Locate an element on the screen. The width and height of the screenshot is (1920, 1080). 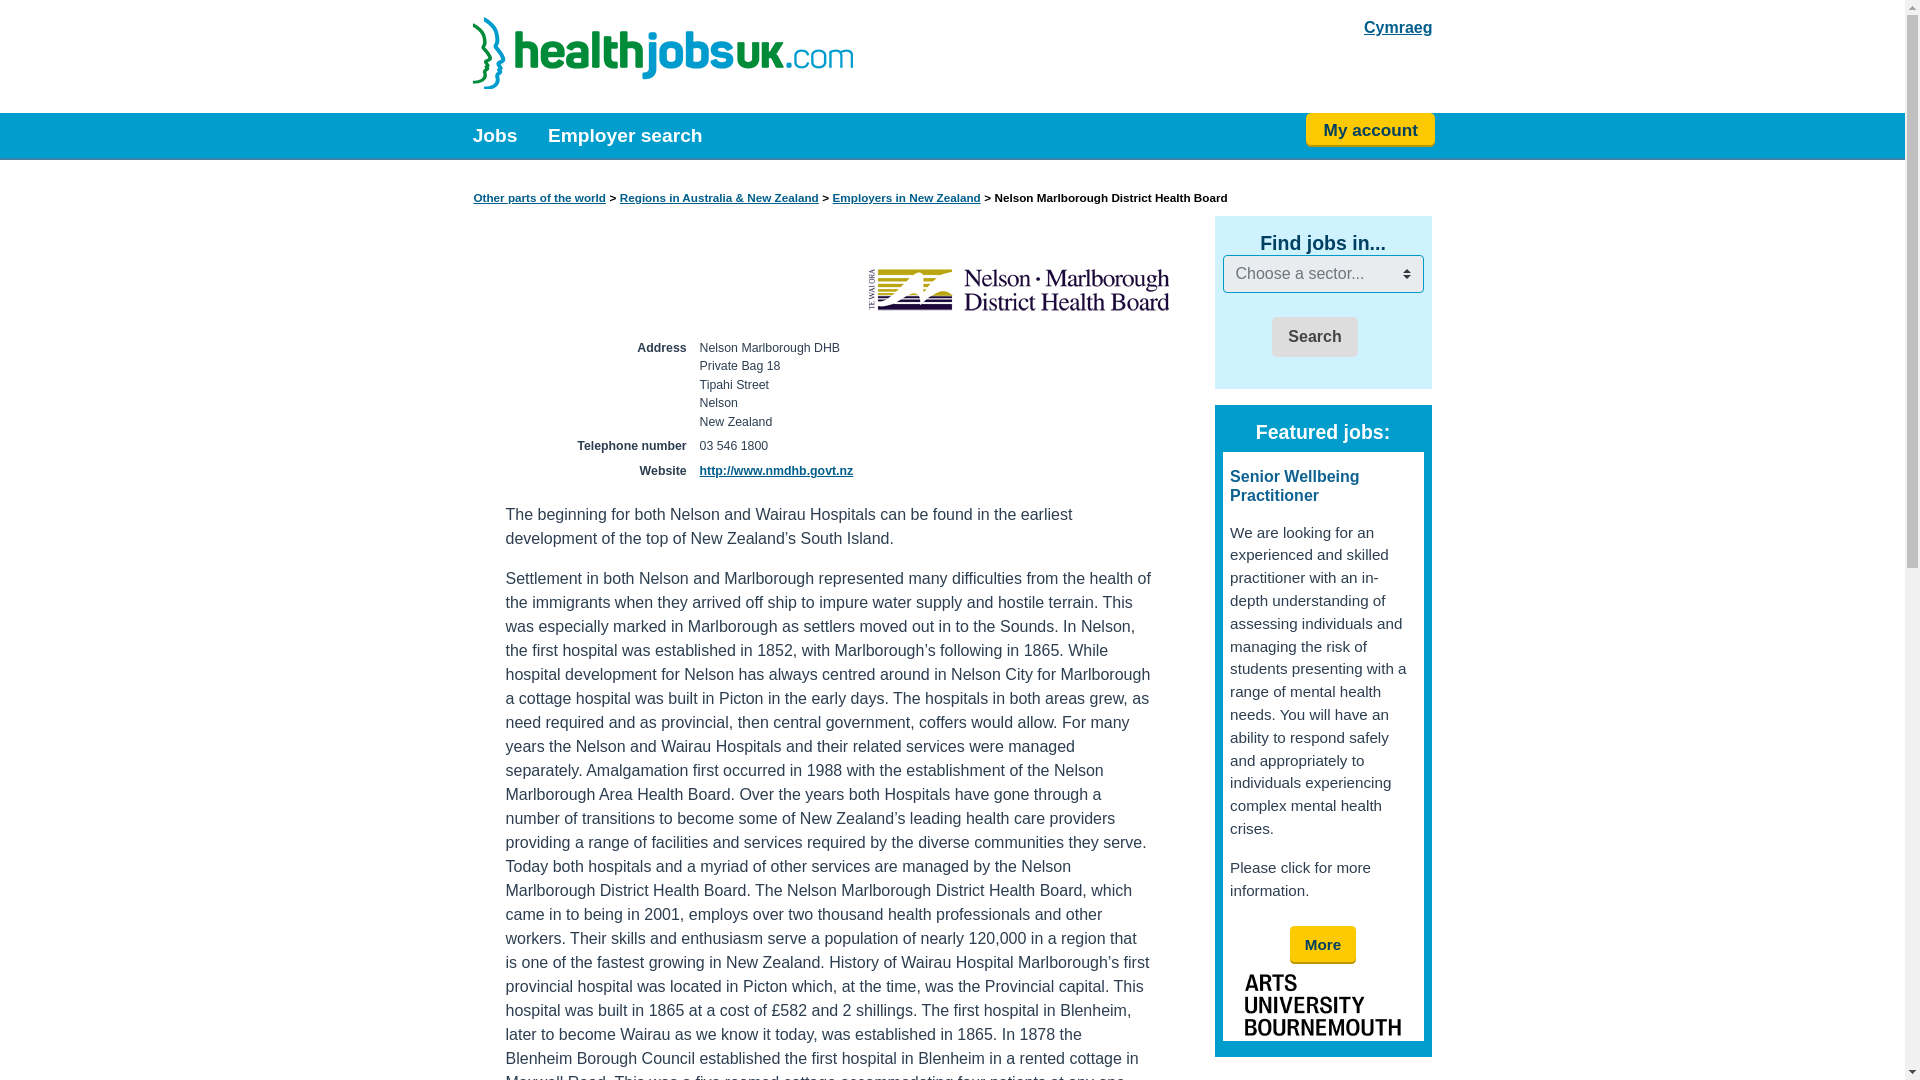
More information about Senior Wellbeing Practitioner is located at coordinates (1324, 944).